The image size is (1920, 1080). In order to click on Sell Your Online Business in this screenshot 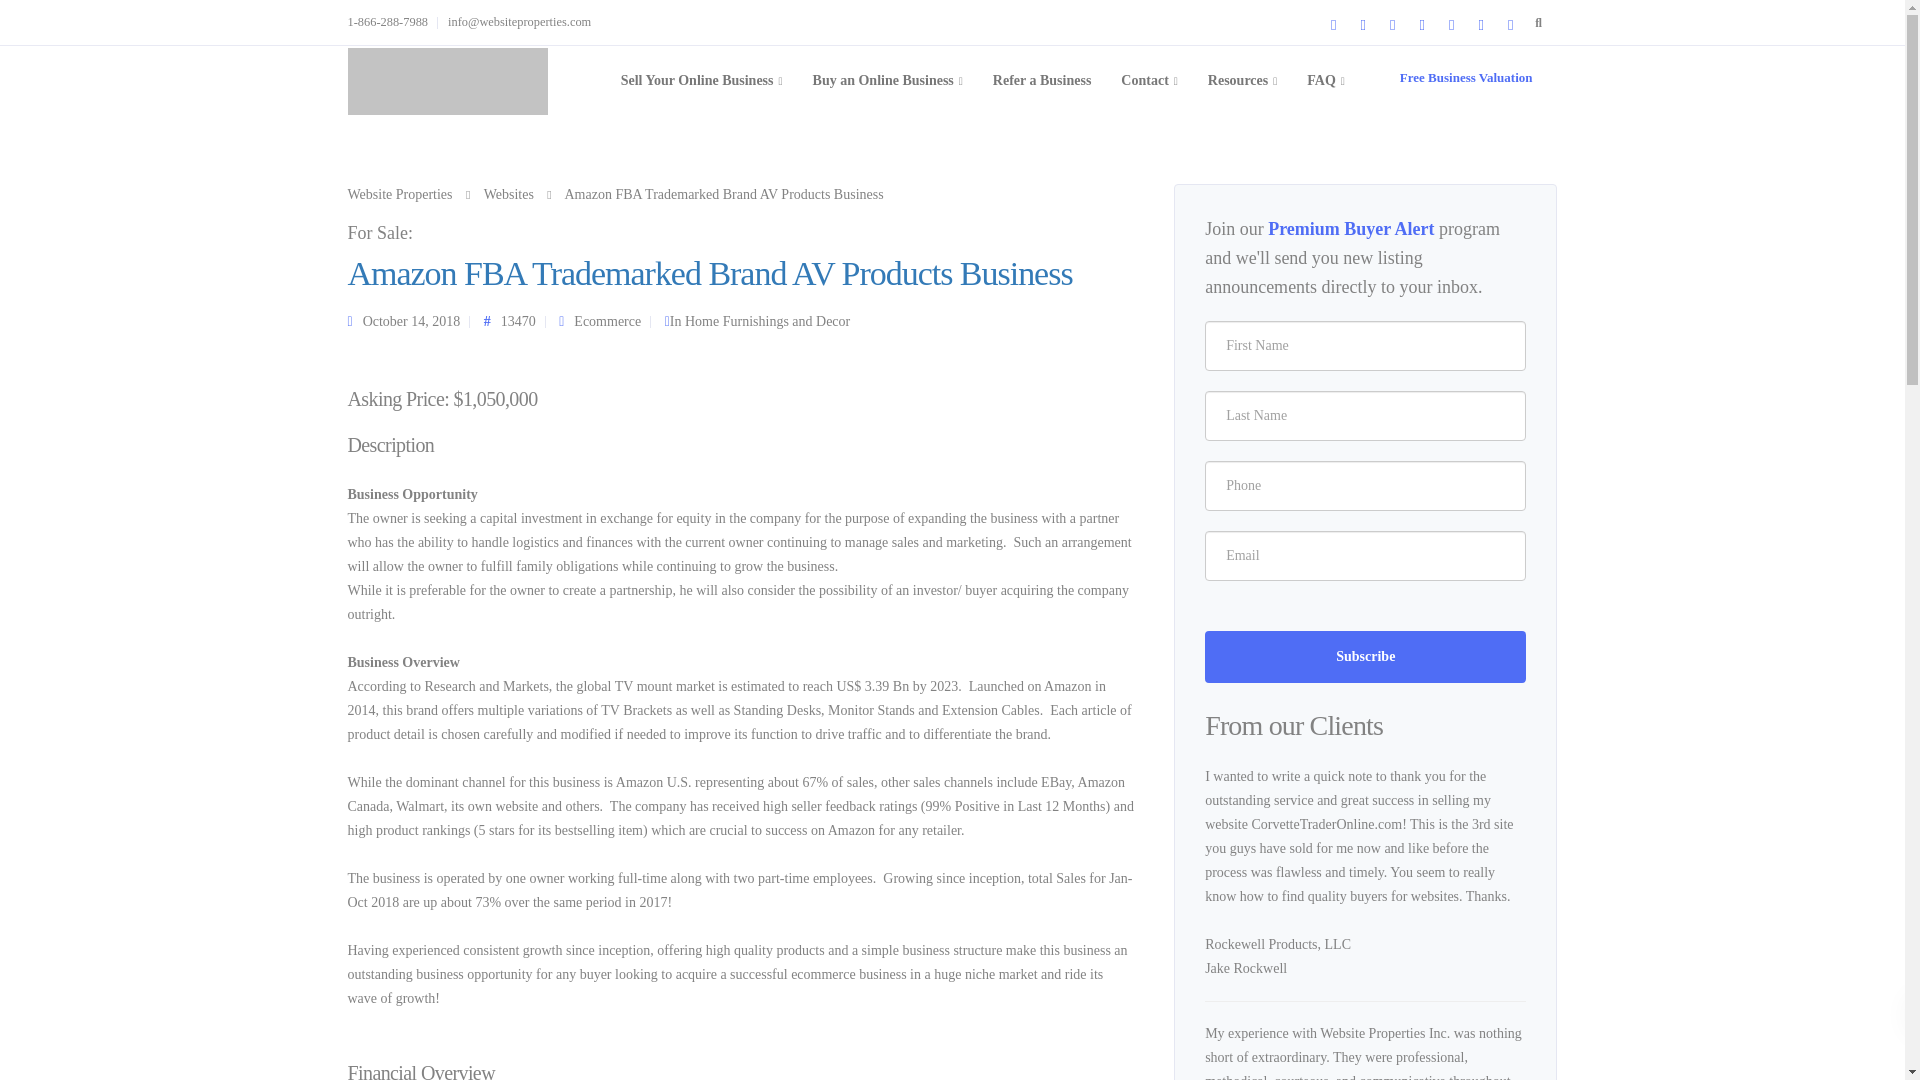, I will do `click(702, 80)`.